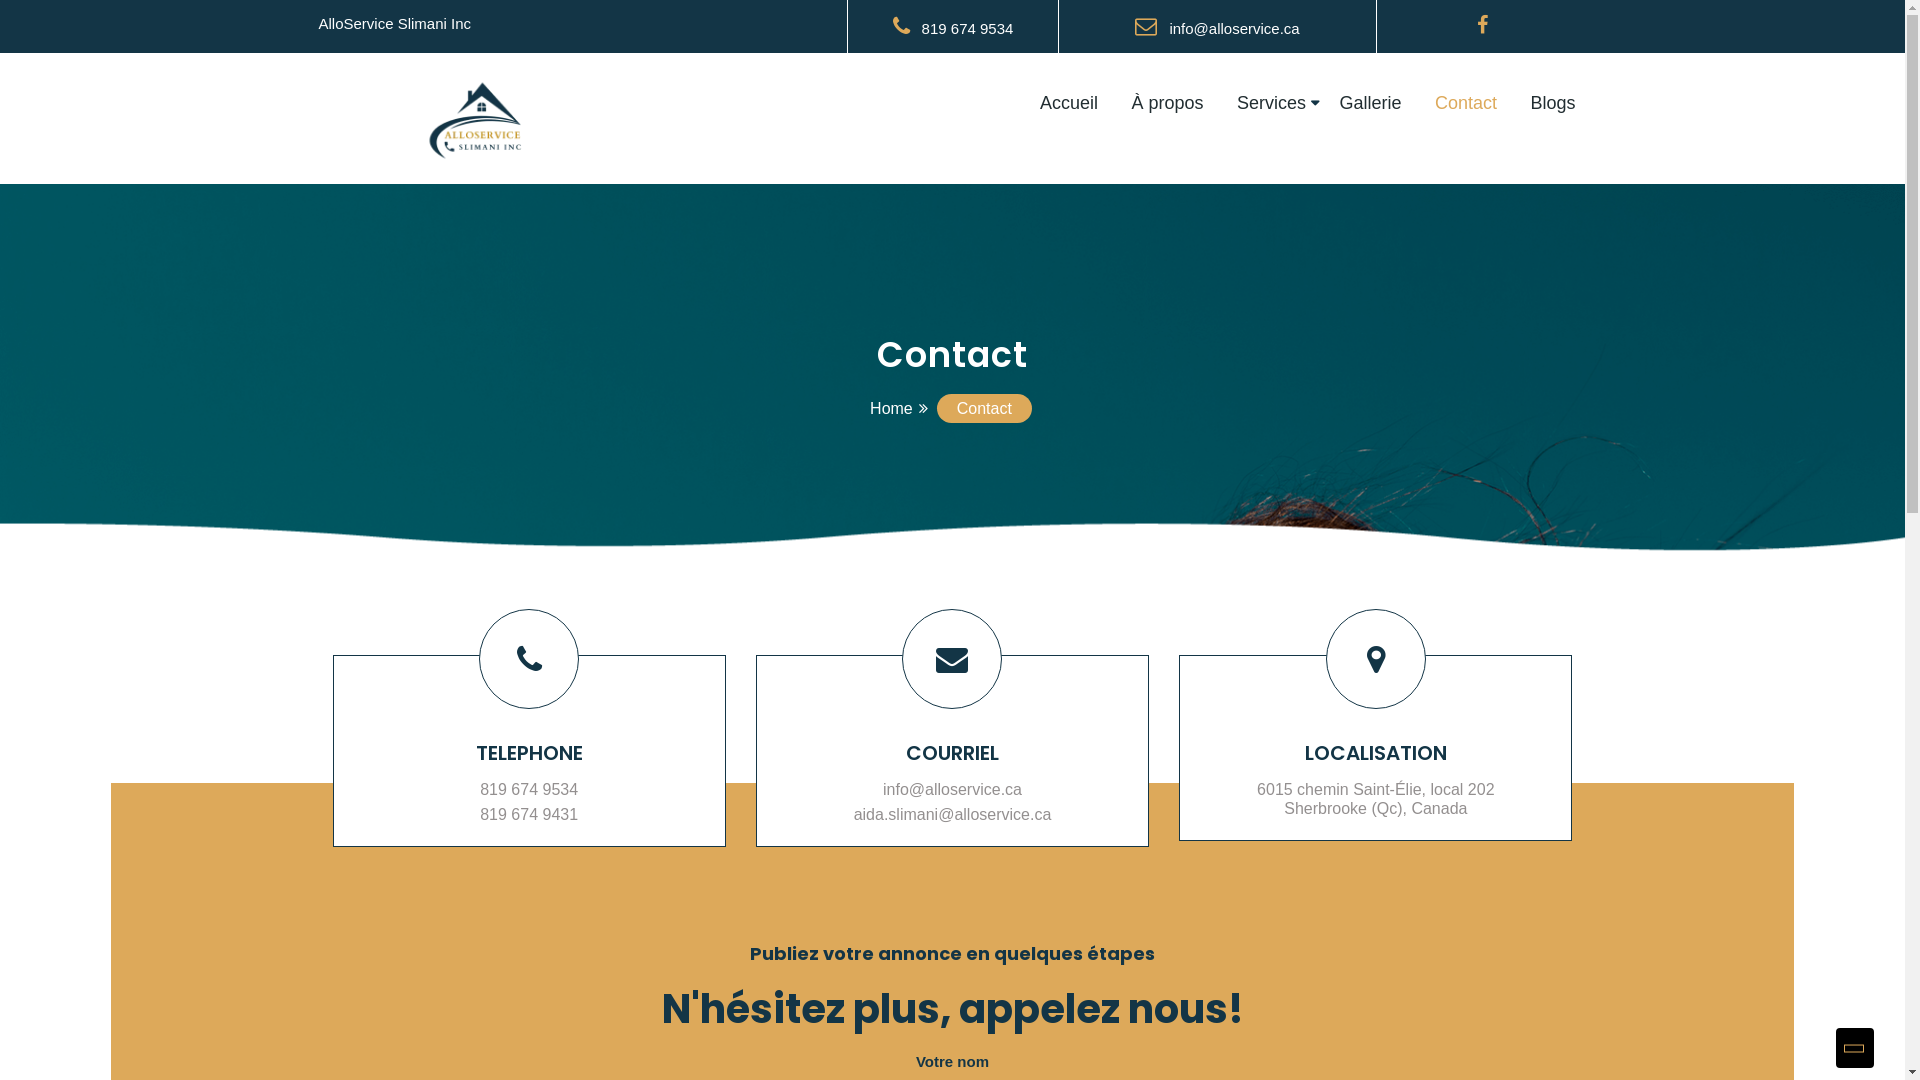 The image size is (1920, 1080). I want to click on Gallerie, so click(1370, 104).